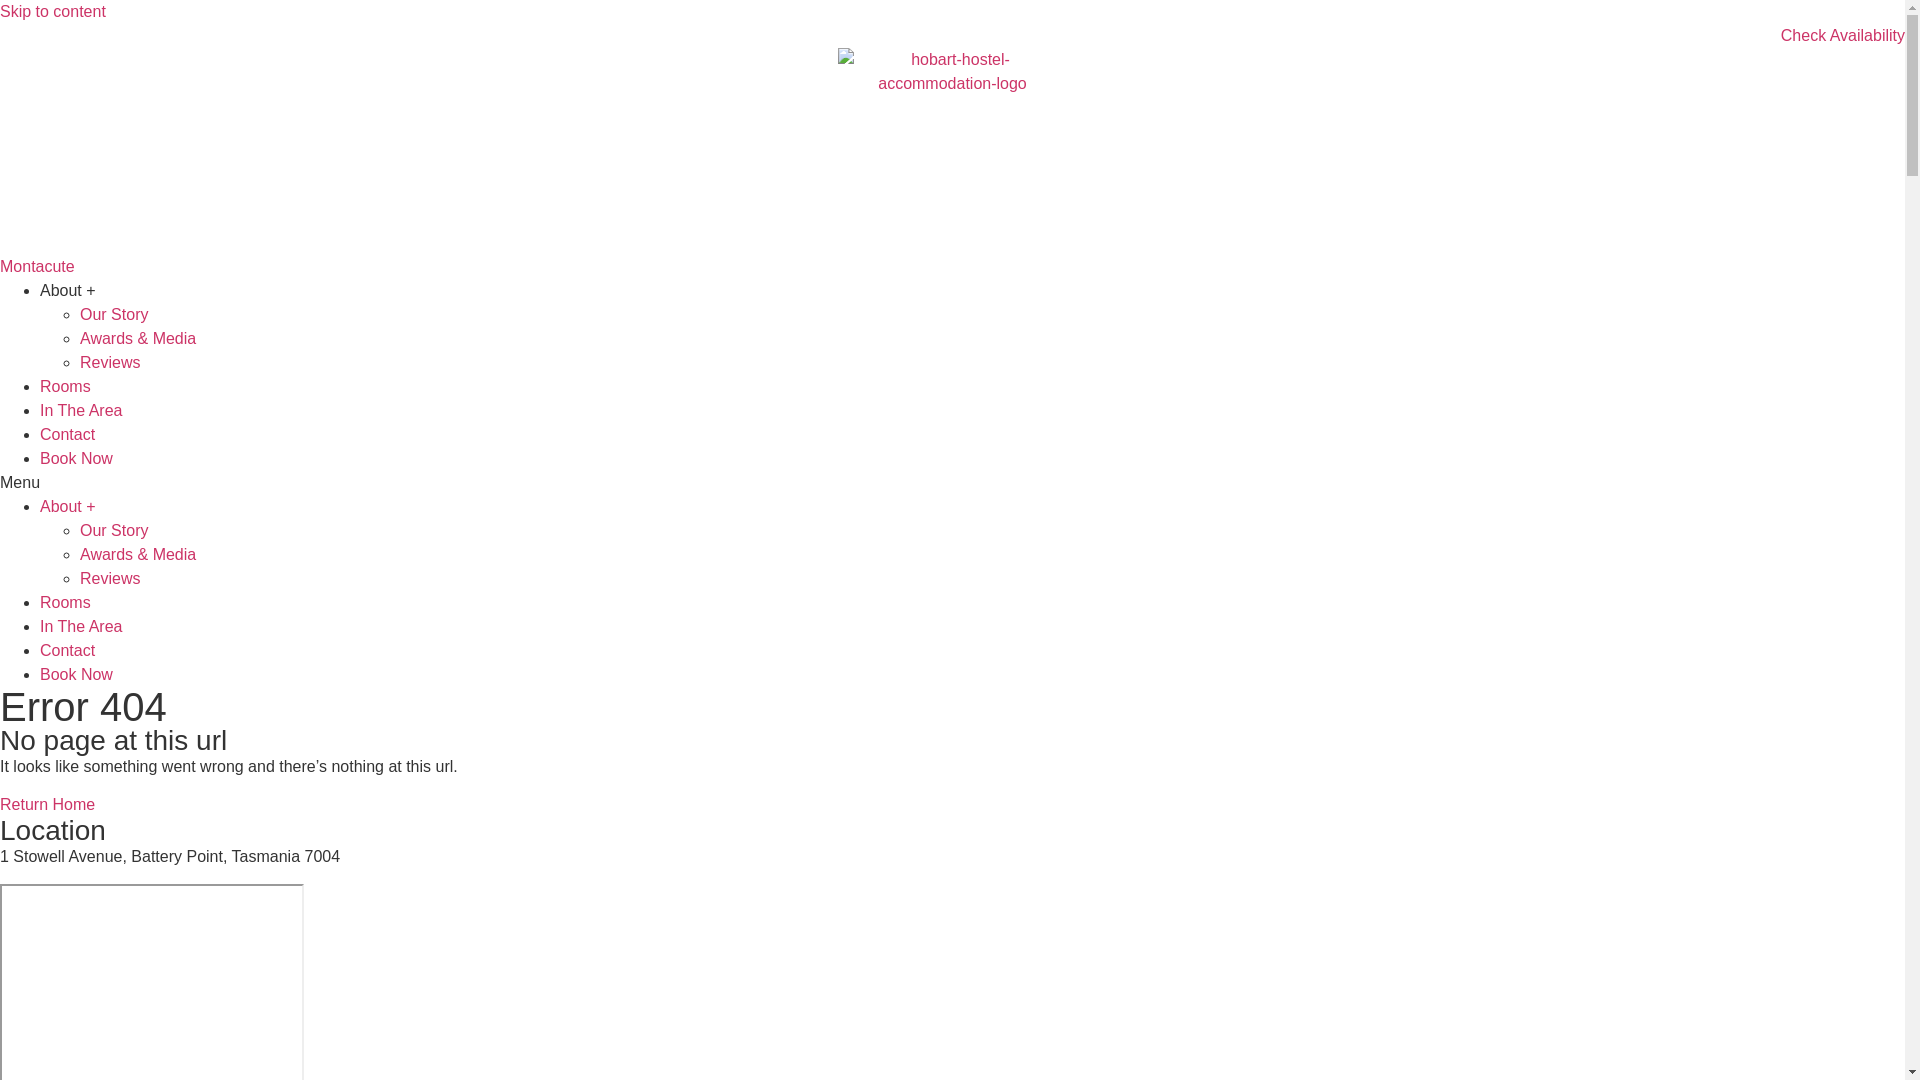 The height and width of the screenshot is (1080, 1920). Describe the element at coordinates (76, 458) in the screenshot. I see `Book Now` at that location.